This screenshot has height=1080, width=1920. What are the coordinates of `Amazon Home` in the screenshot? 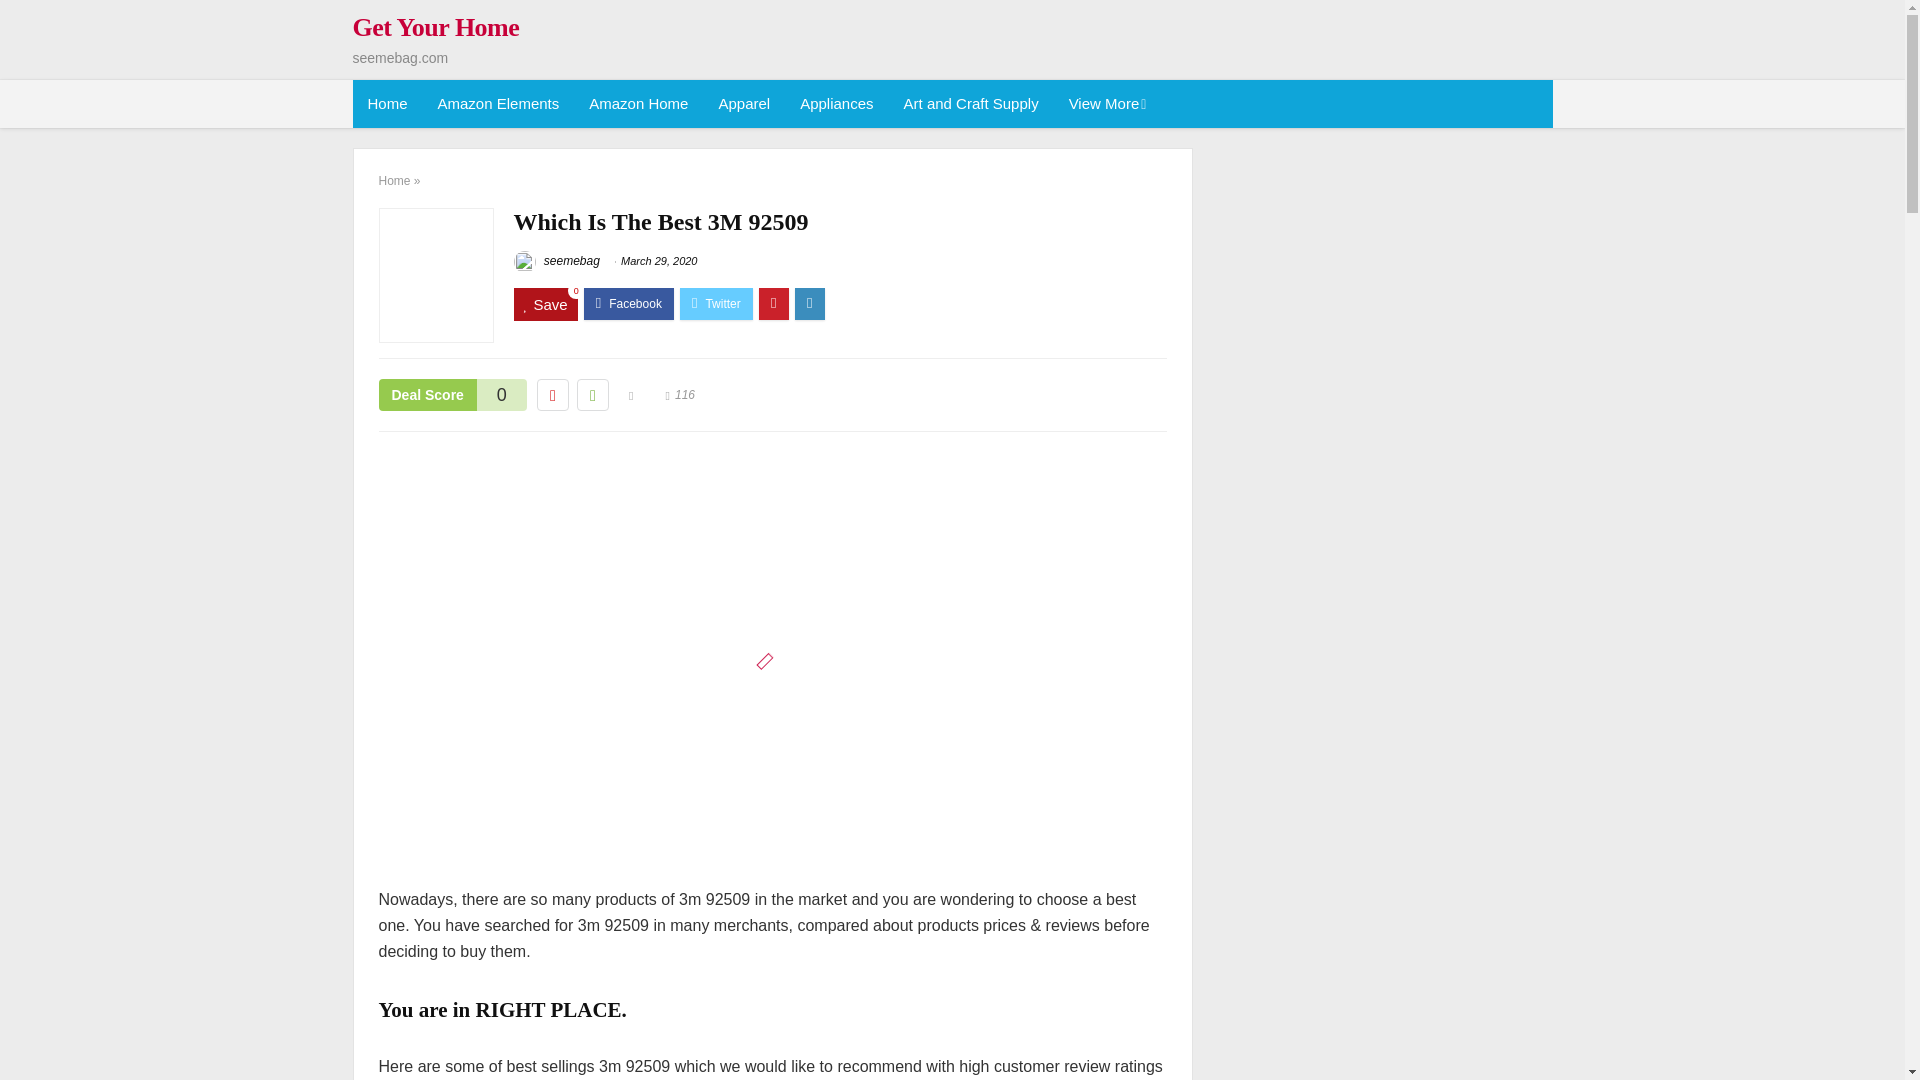 It's located at (638, 104).